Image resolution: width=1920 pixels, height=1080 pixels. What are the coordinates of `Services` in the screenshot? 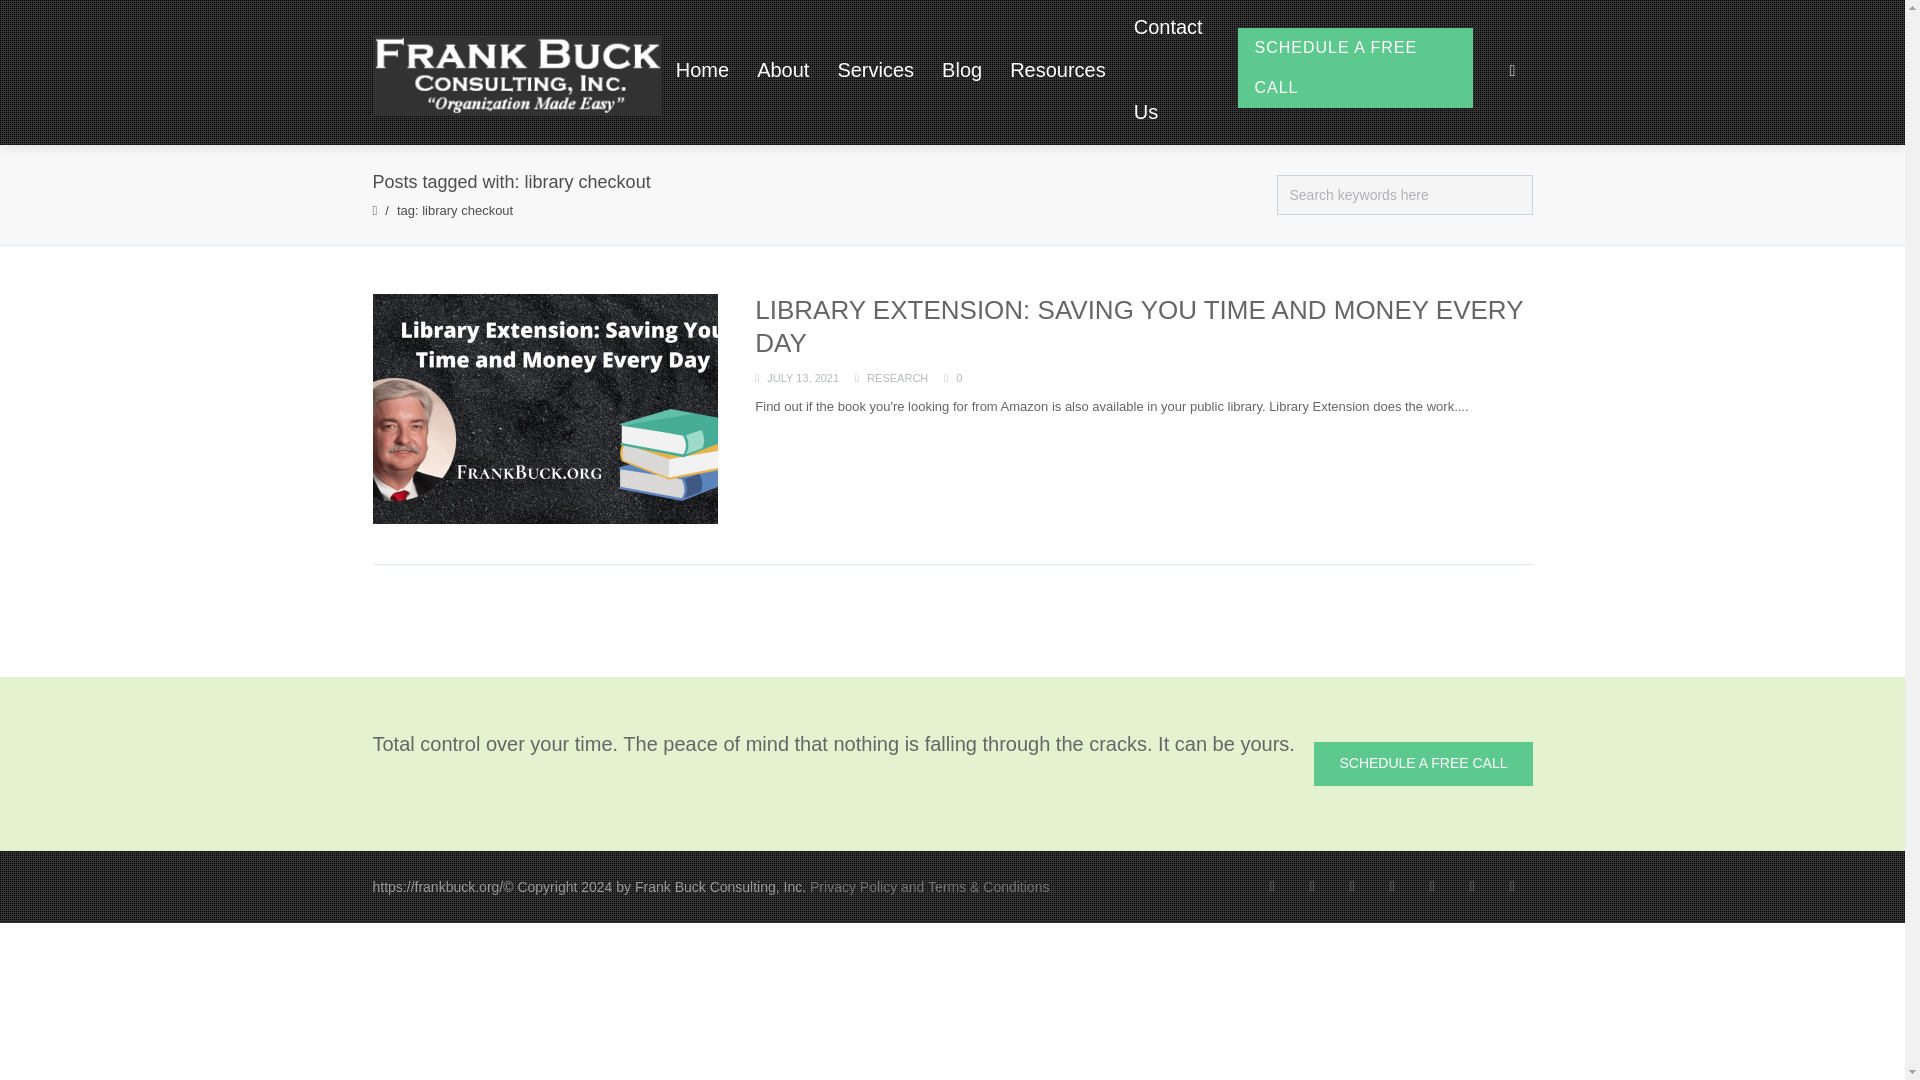 It's located at (875, 70).